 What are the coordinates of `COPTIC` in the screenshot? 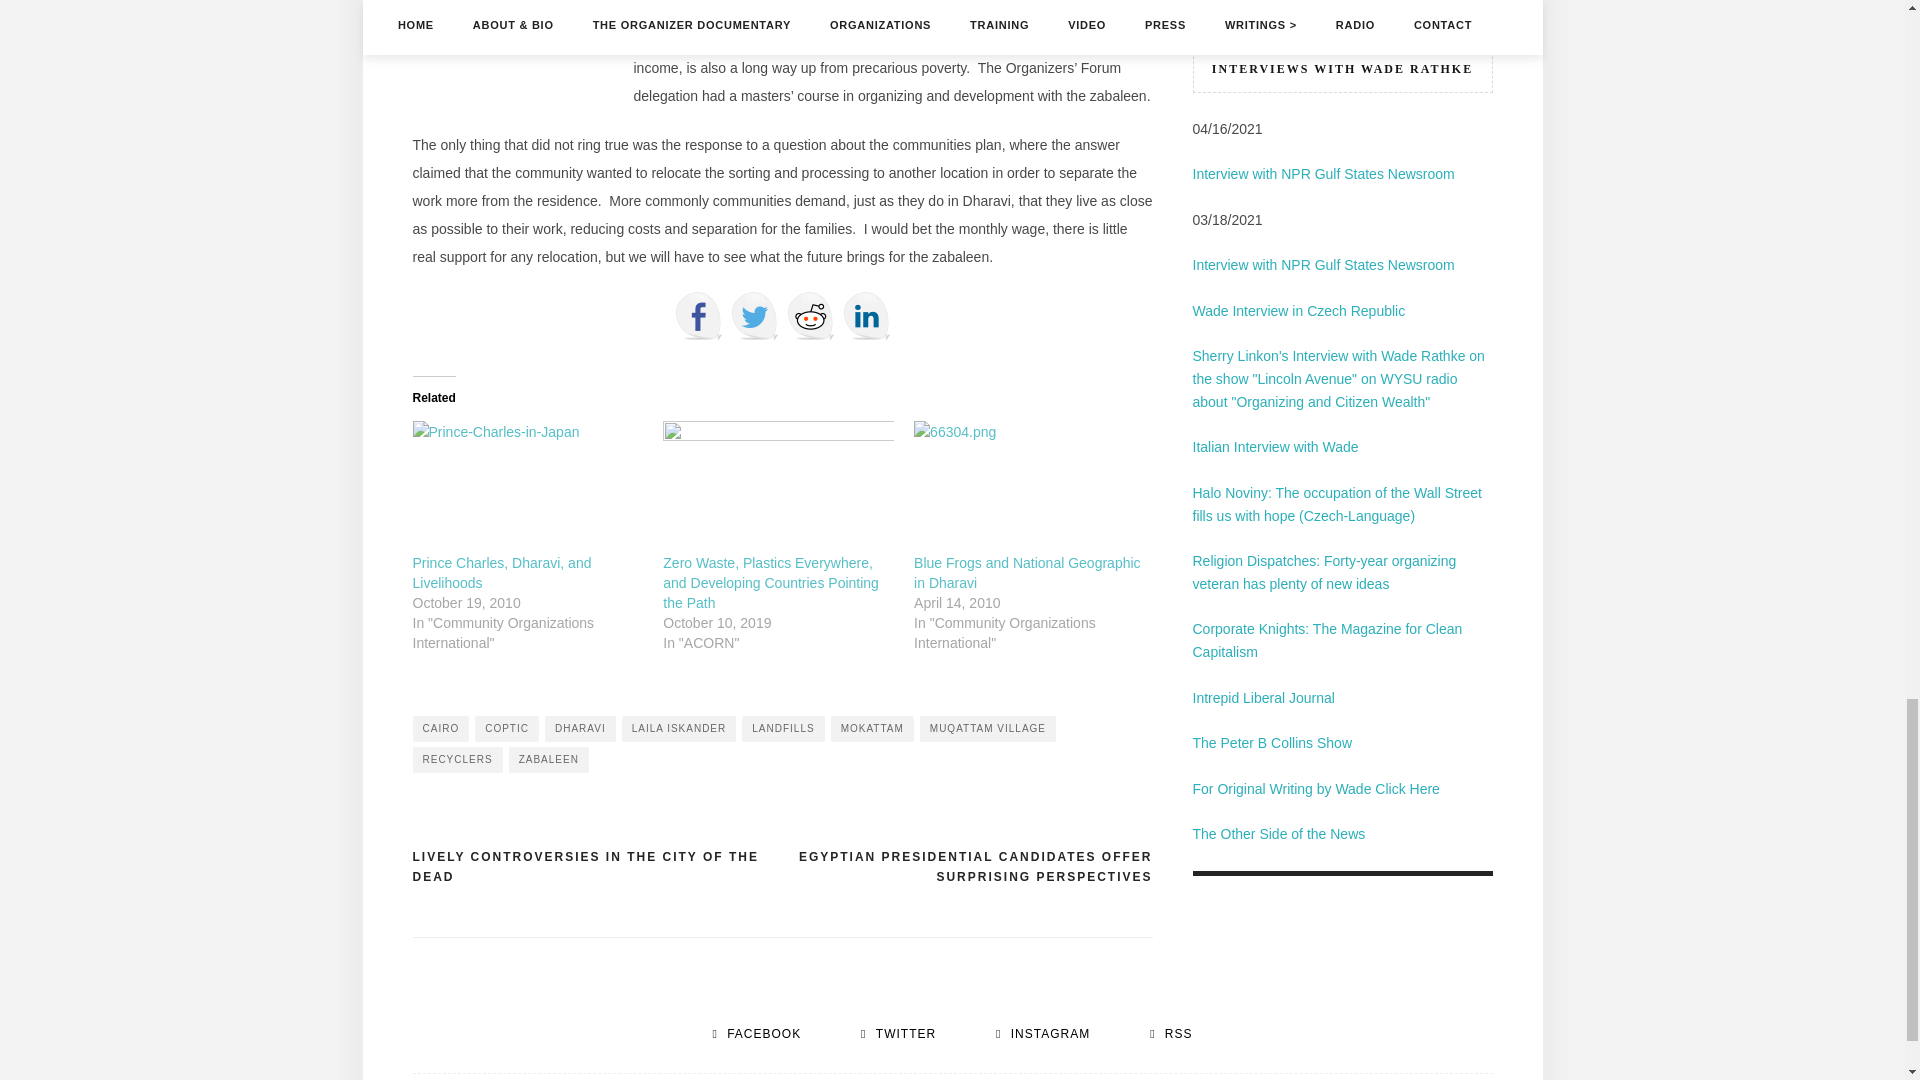 It's located at (506, 728).